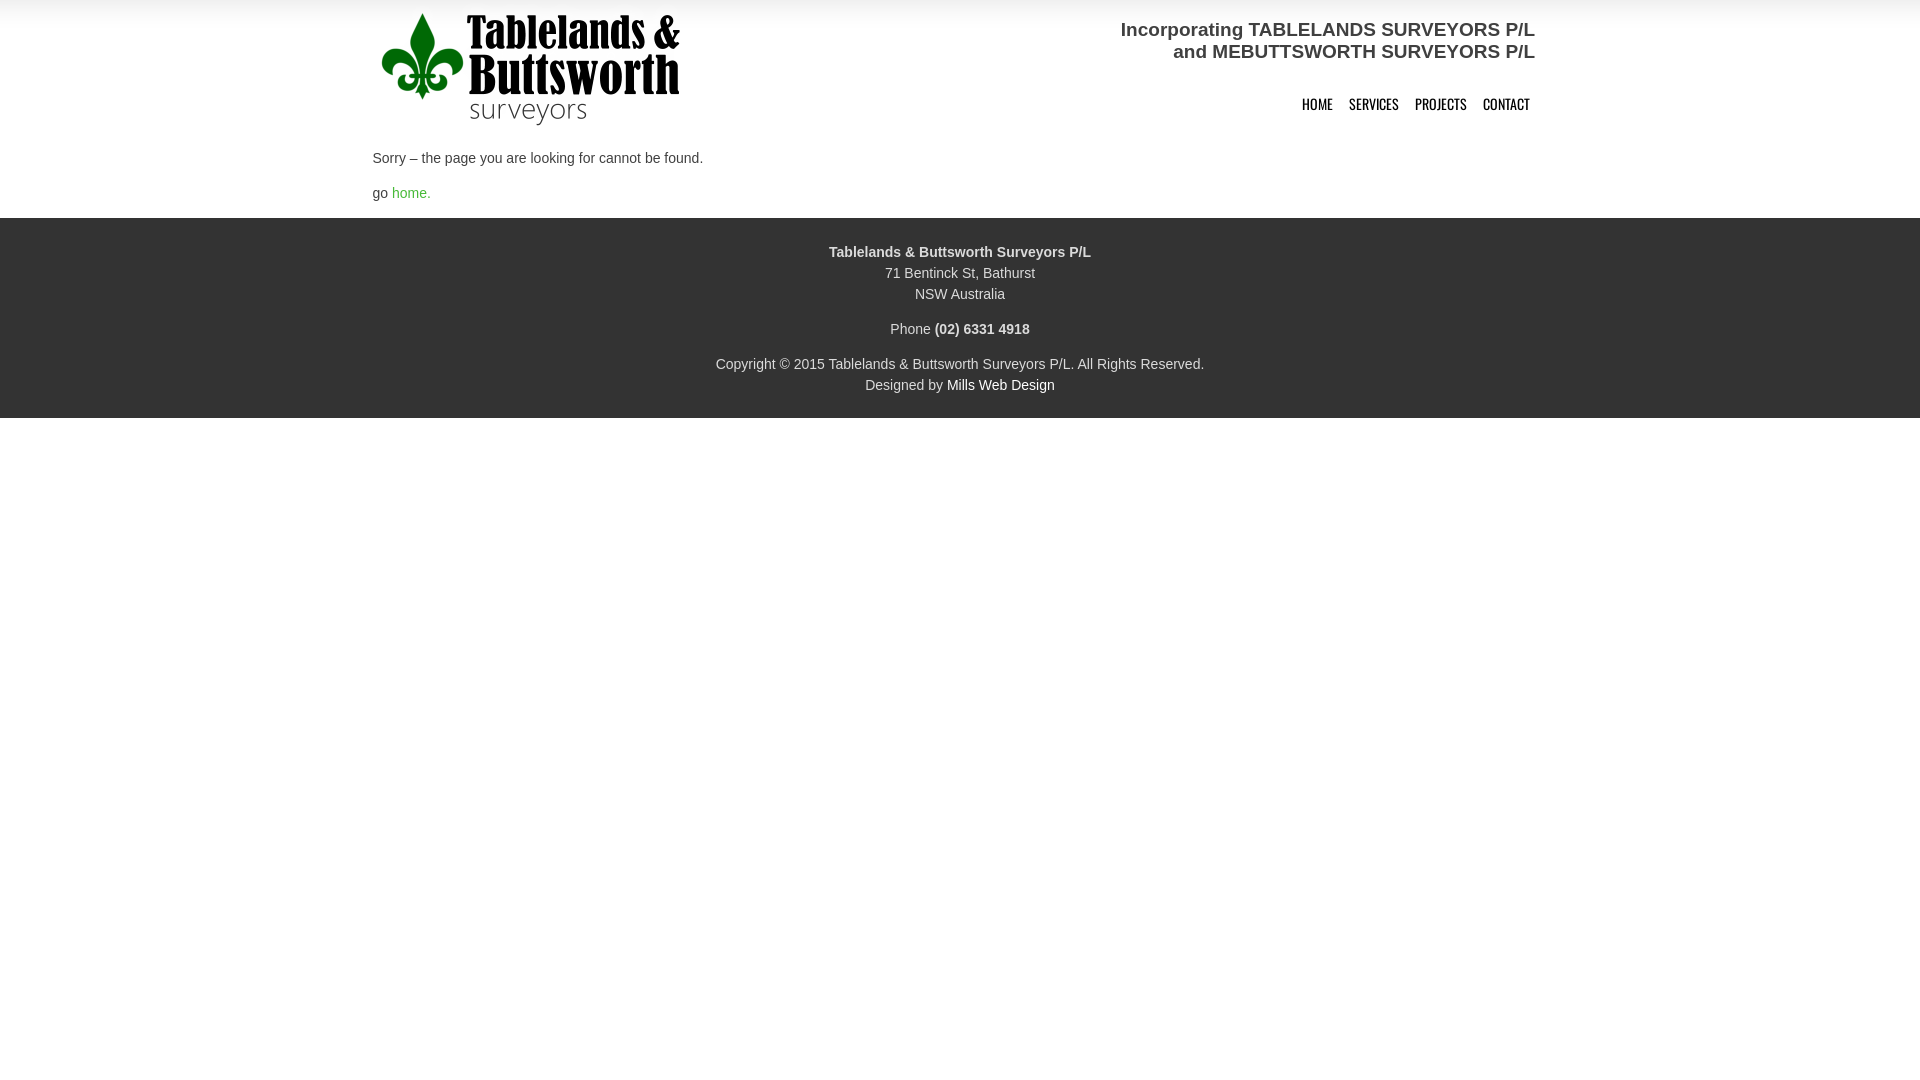 This screenshot has width=1920, height=1080. Describe the element at coordinates (1441, 104) in the screenshot. I see `PROJECTS` at that location.